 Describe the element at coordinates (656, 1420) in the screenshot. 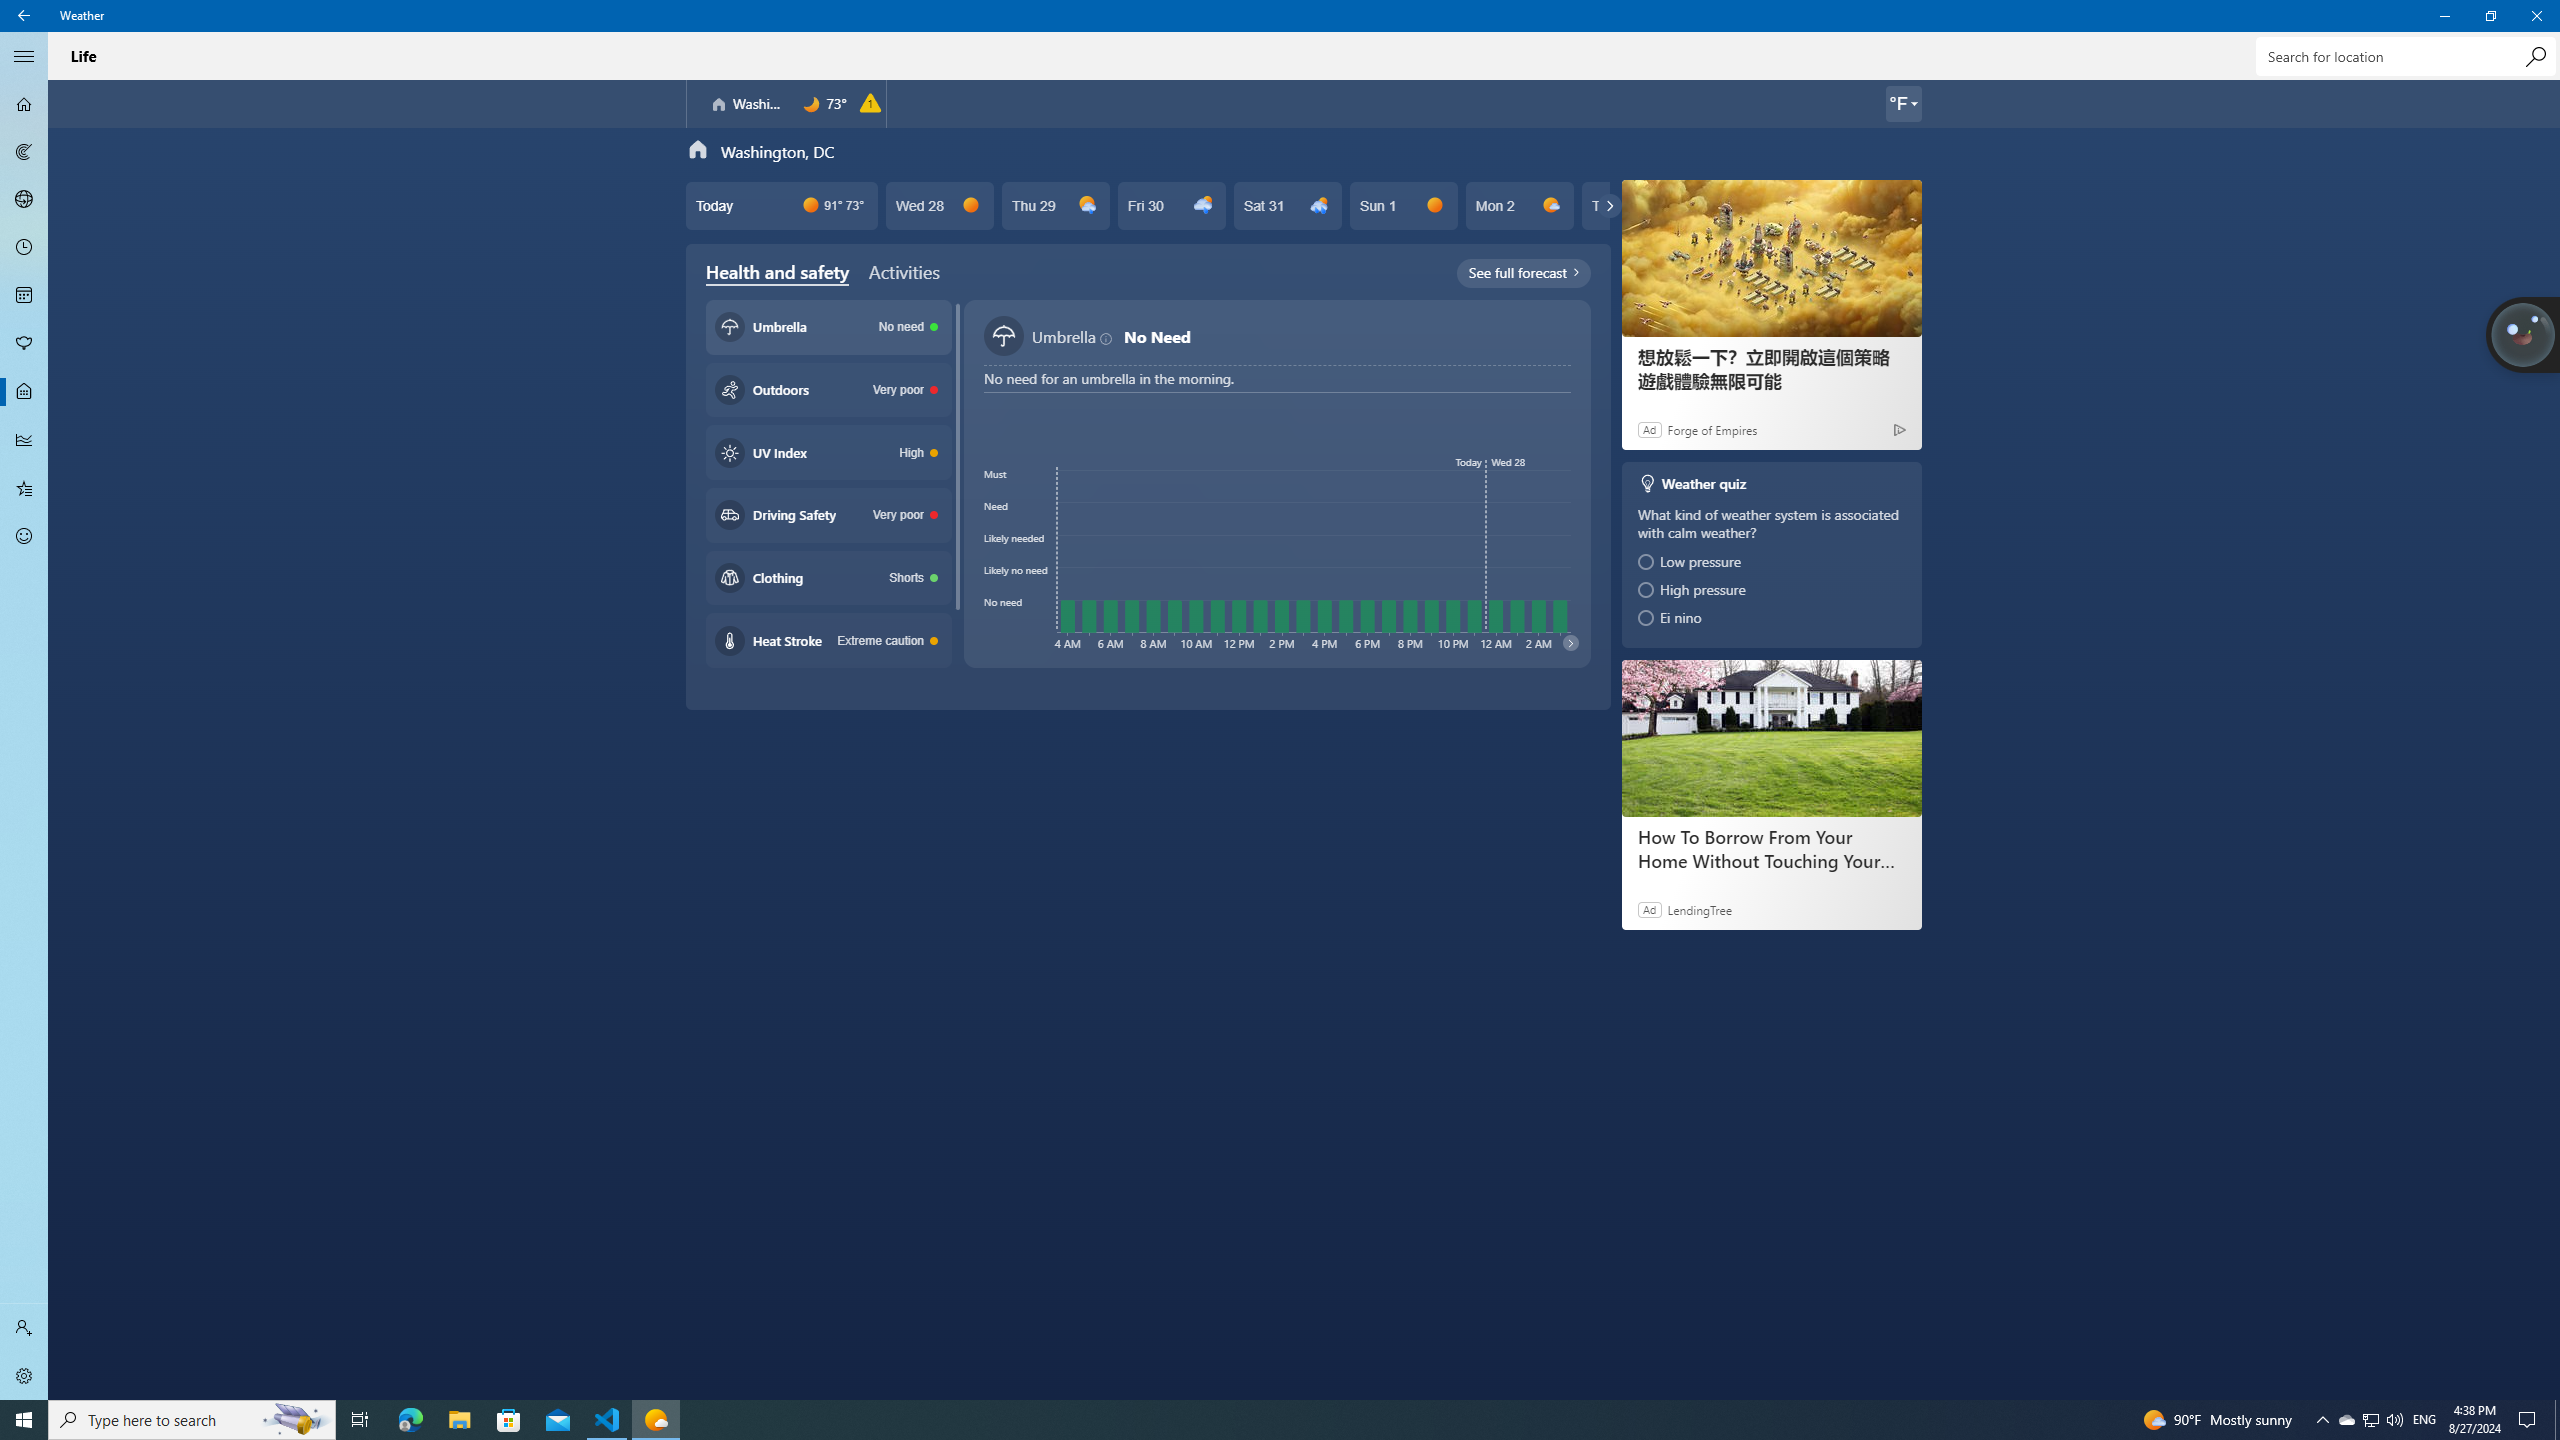

I see `Weather - 1 running window` at that location.